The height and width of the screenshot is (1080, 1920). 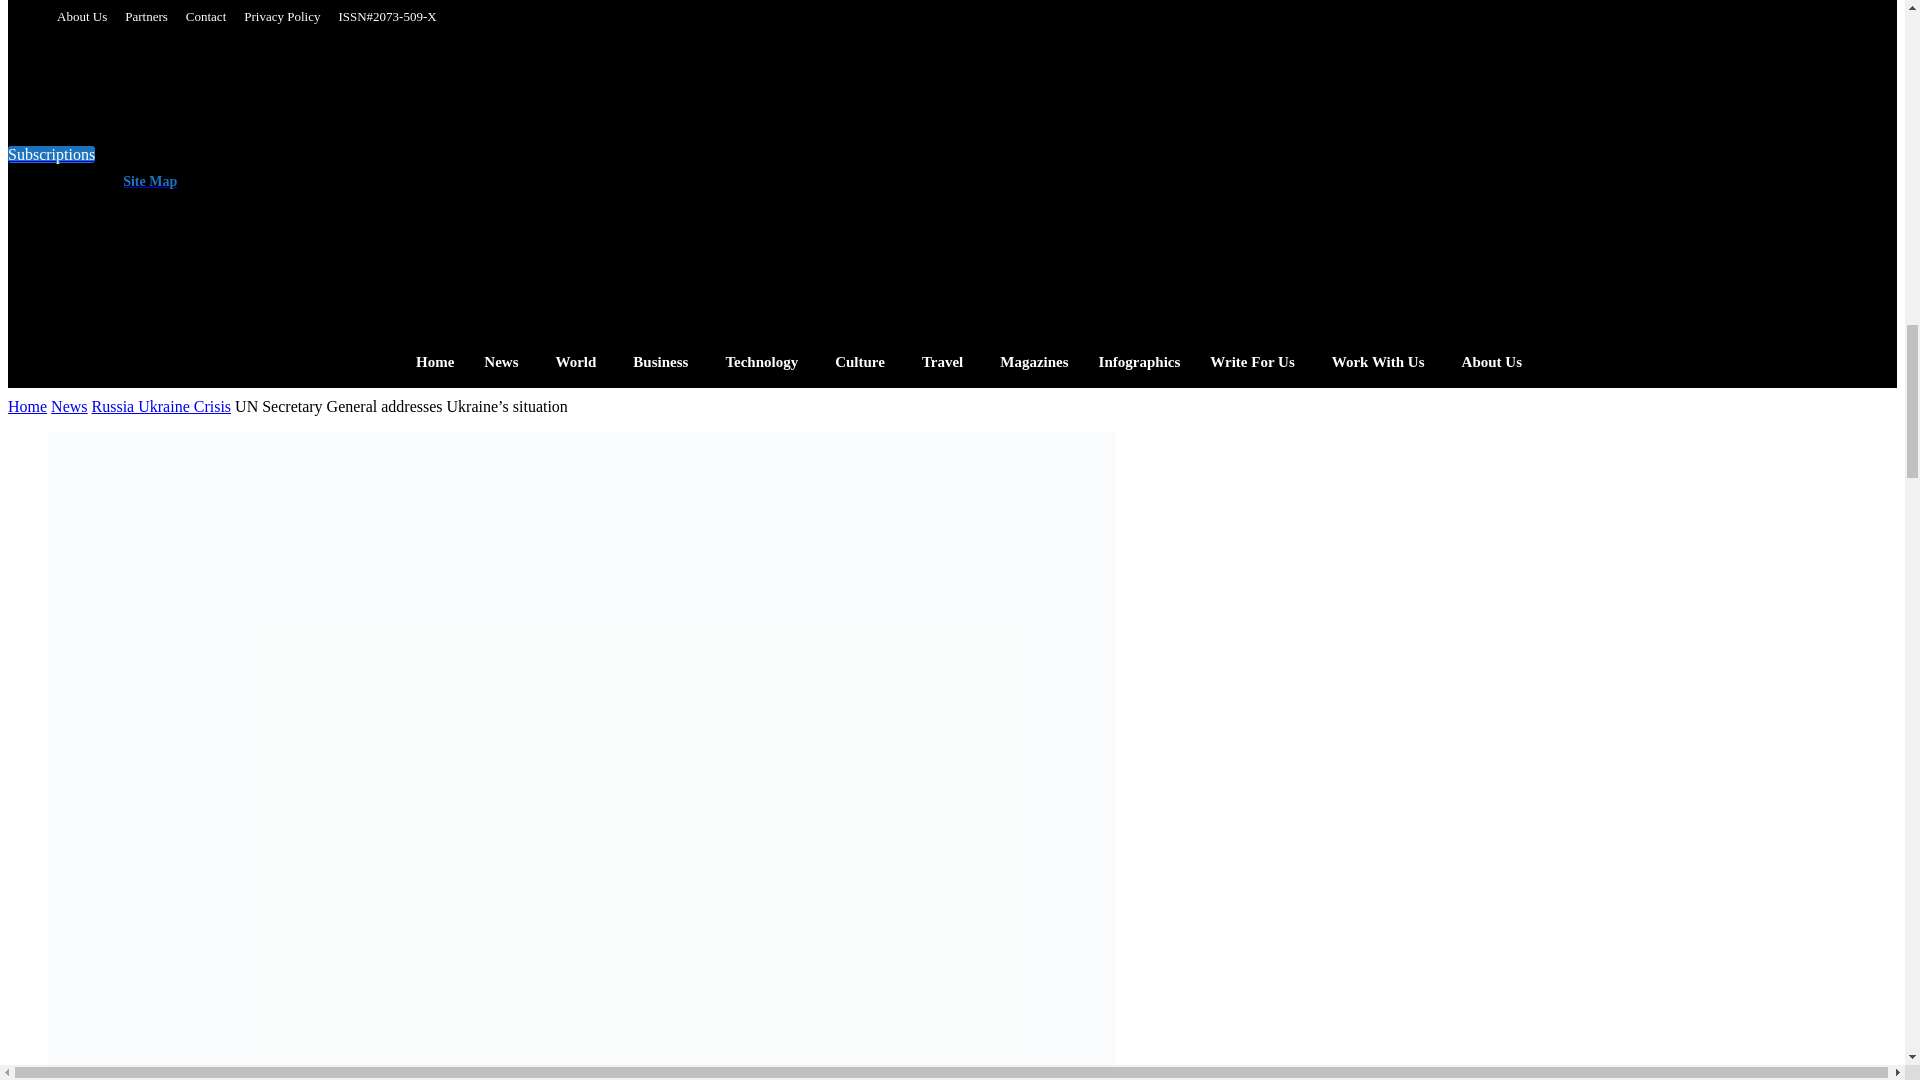 I want to click on Facebook, so click(x=424, y=174).